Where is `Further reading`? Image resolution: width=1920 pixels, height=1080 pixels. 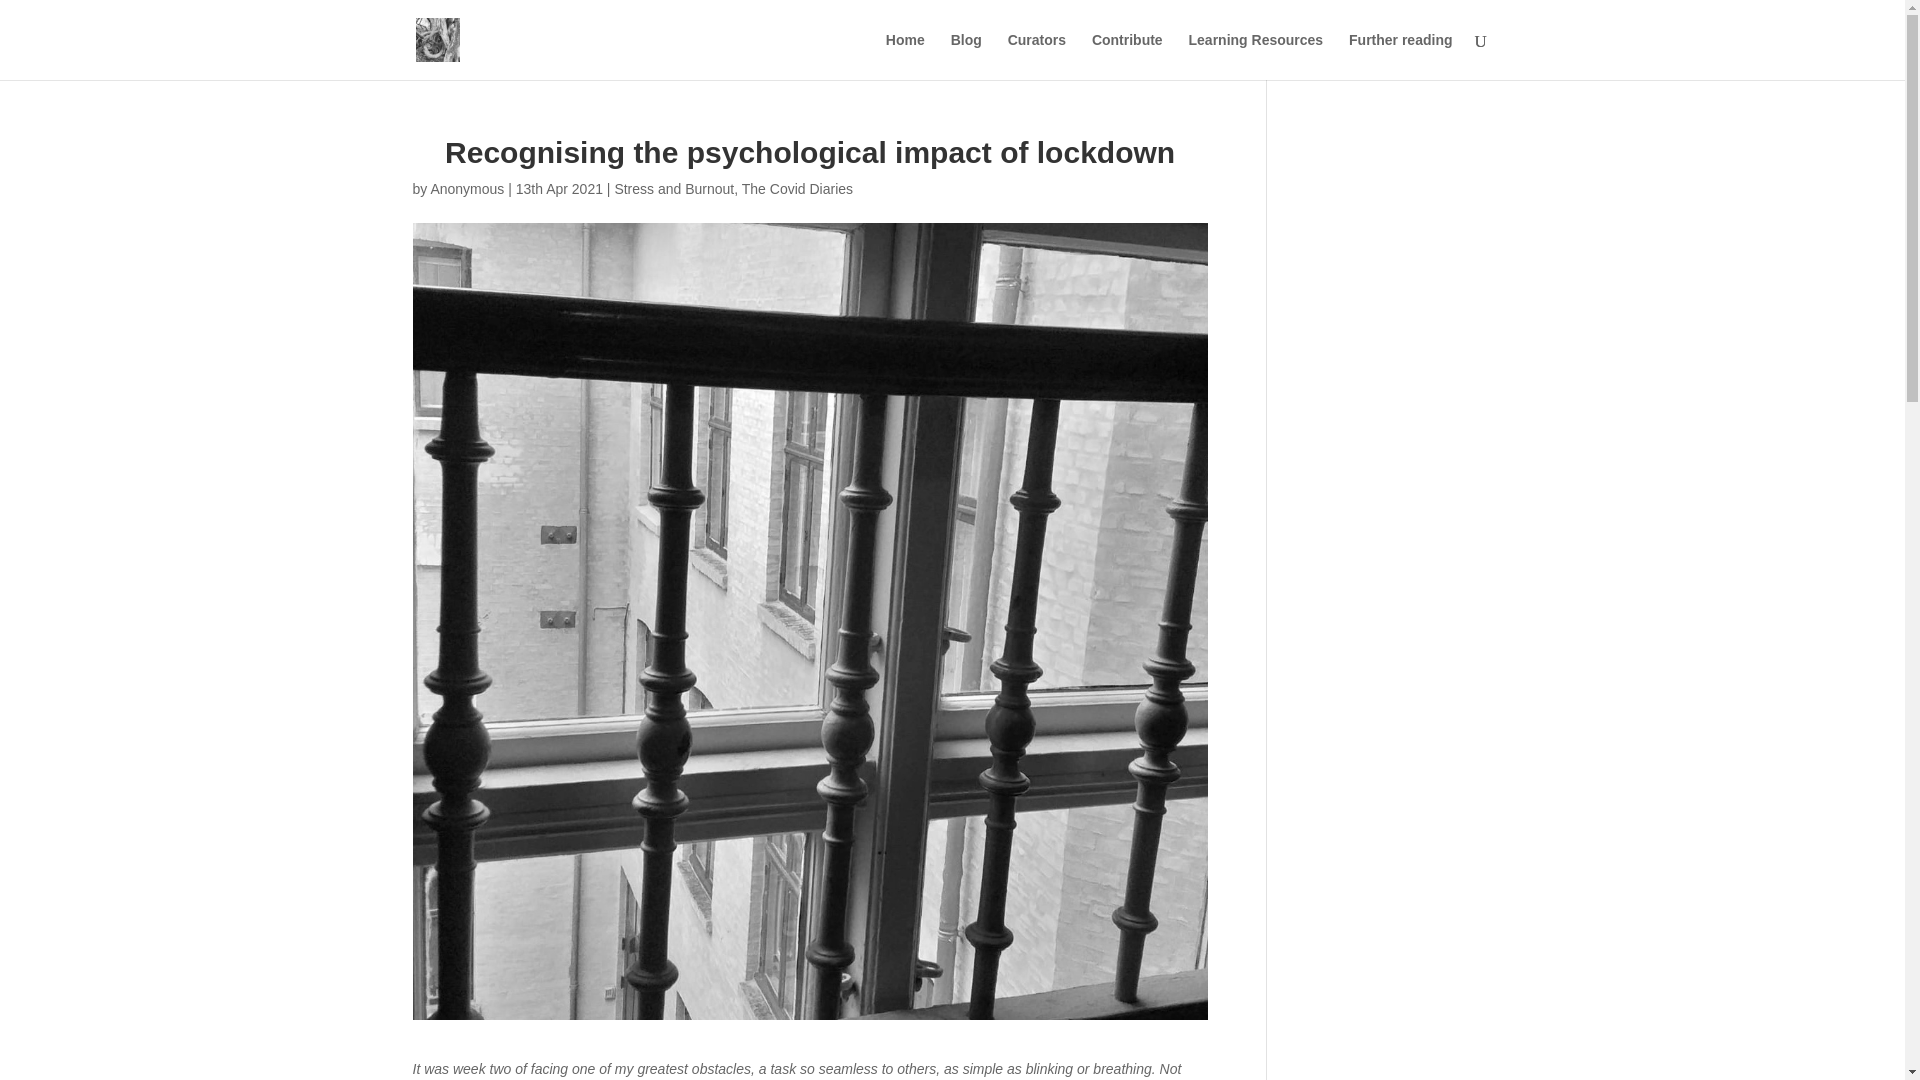 Further reading is located at coordinates (1400, 56).